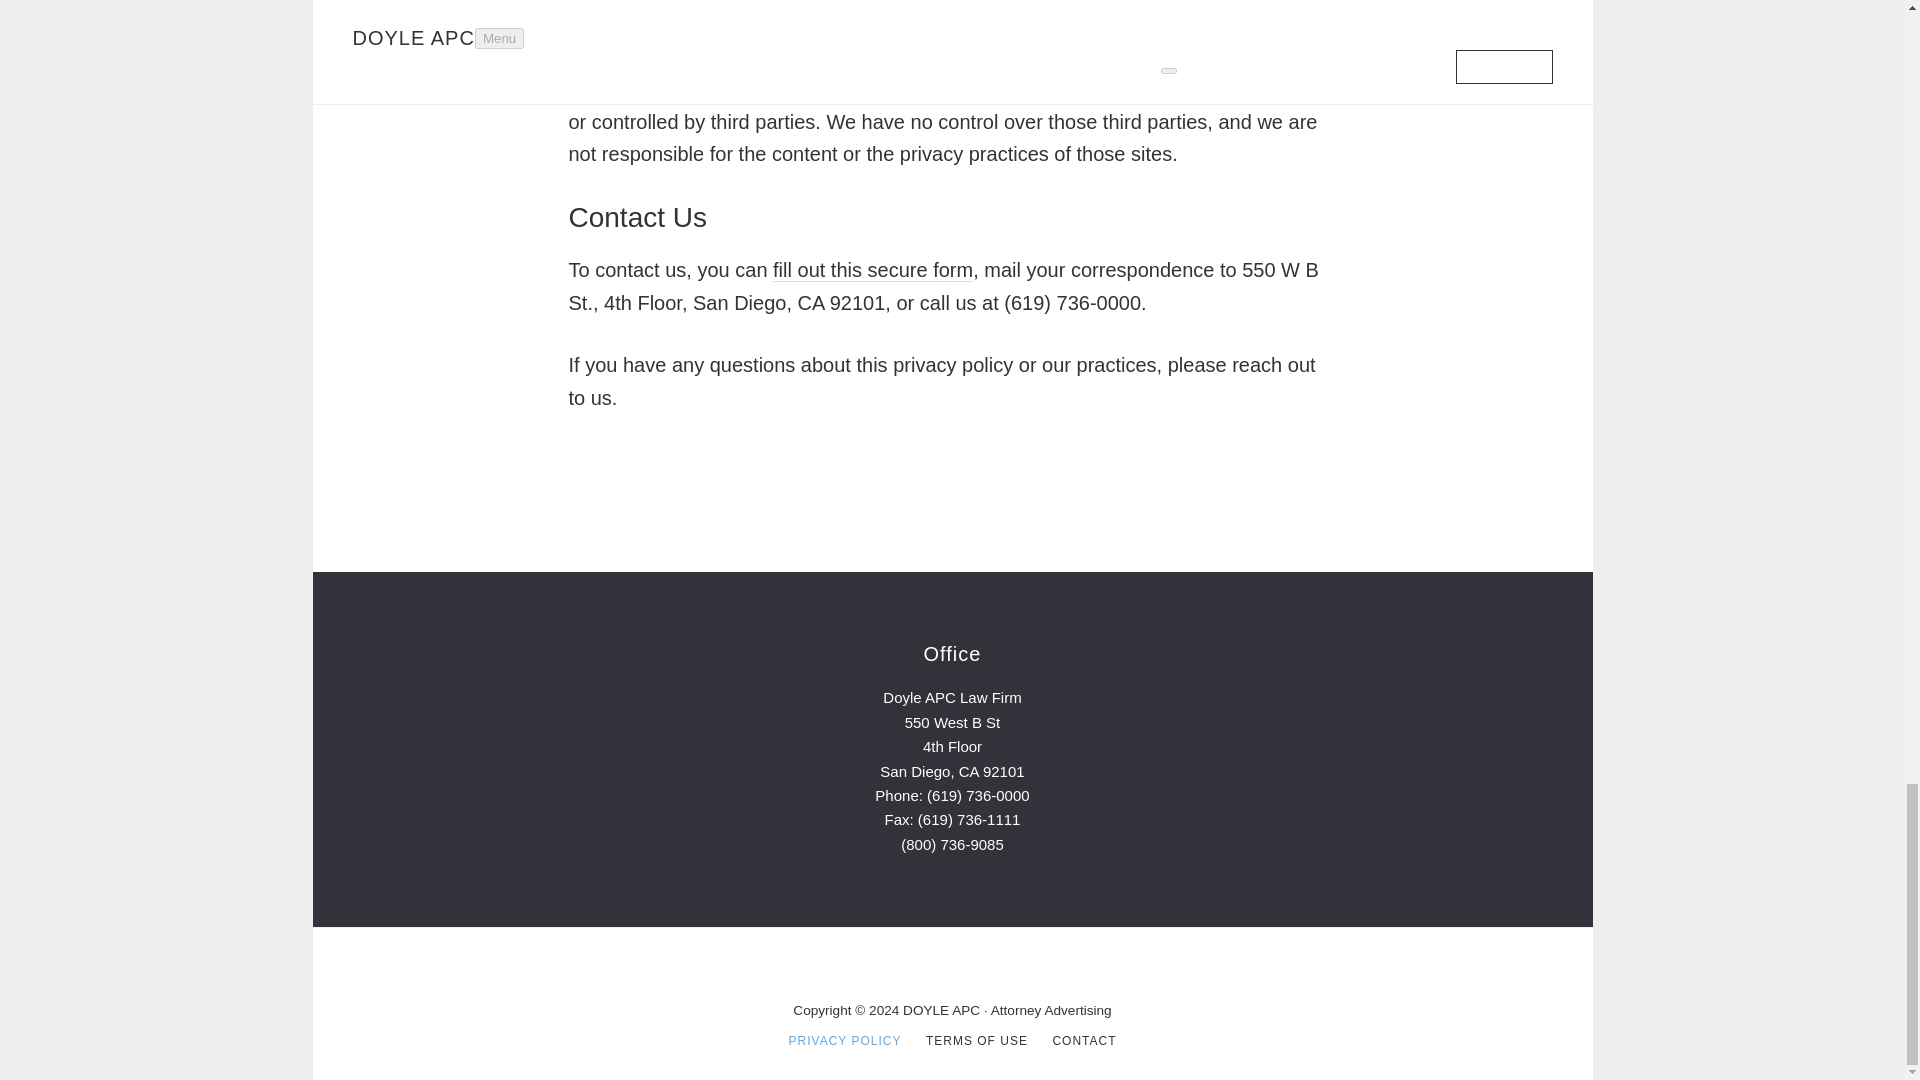 Image resolution: width=1920 pixels, height=1080 pixels. What do you see at coordinates (846, 1040) in the screenshot?
I see `PRIVACY POLICY` at bounding box center [846, 1040].